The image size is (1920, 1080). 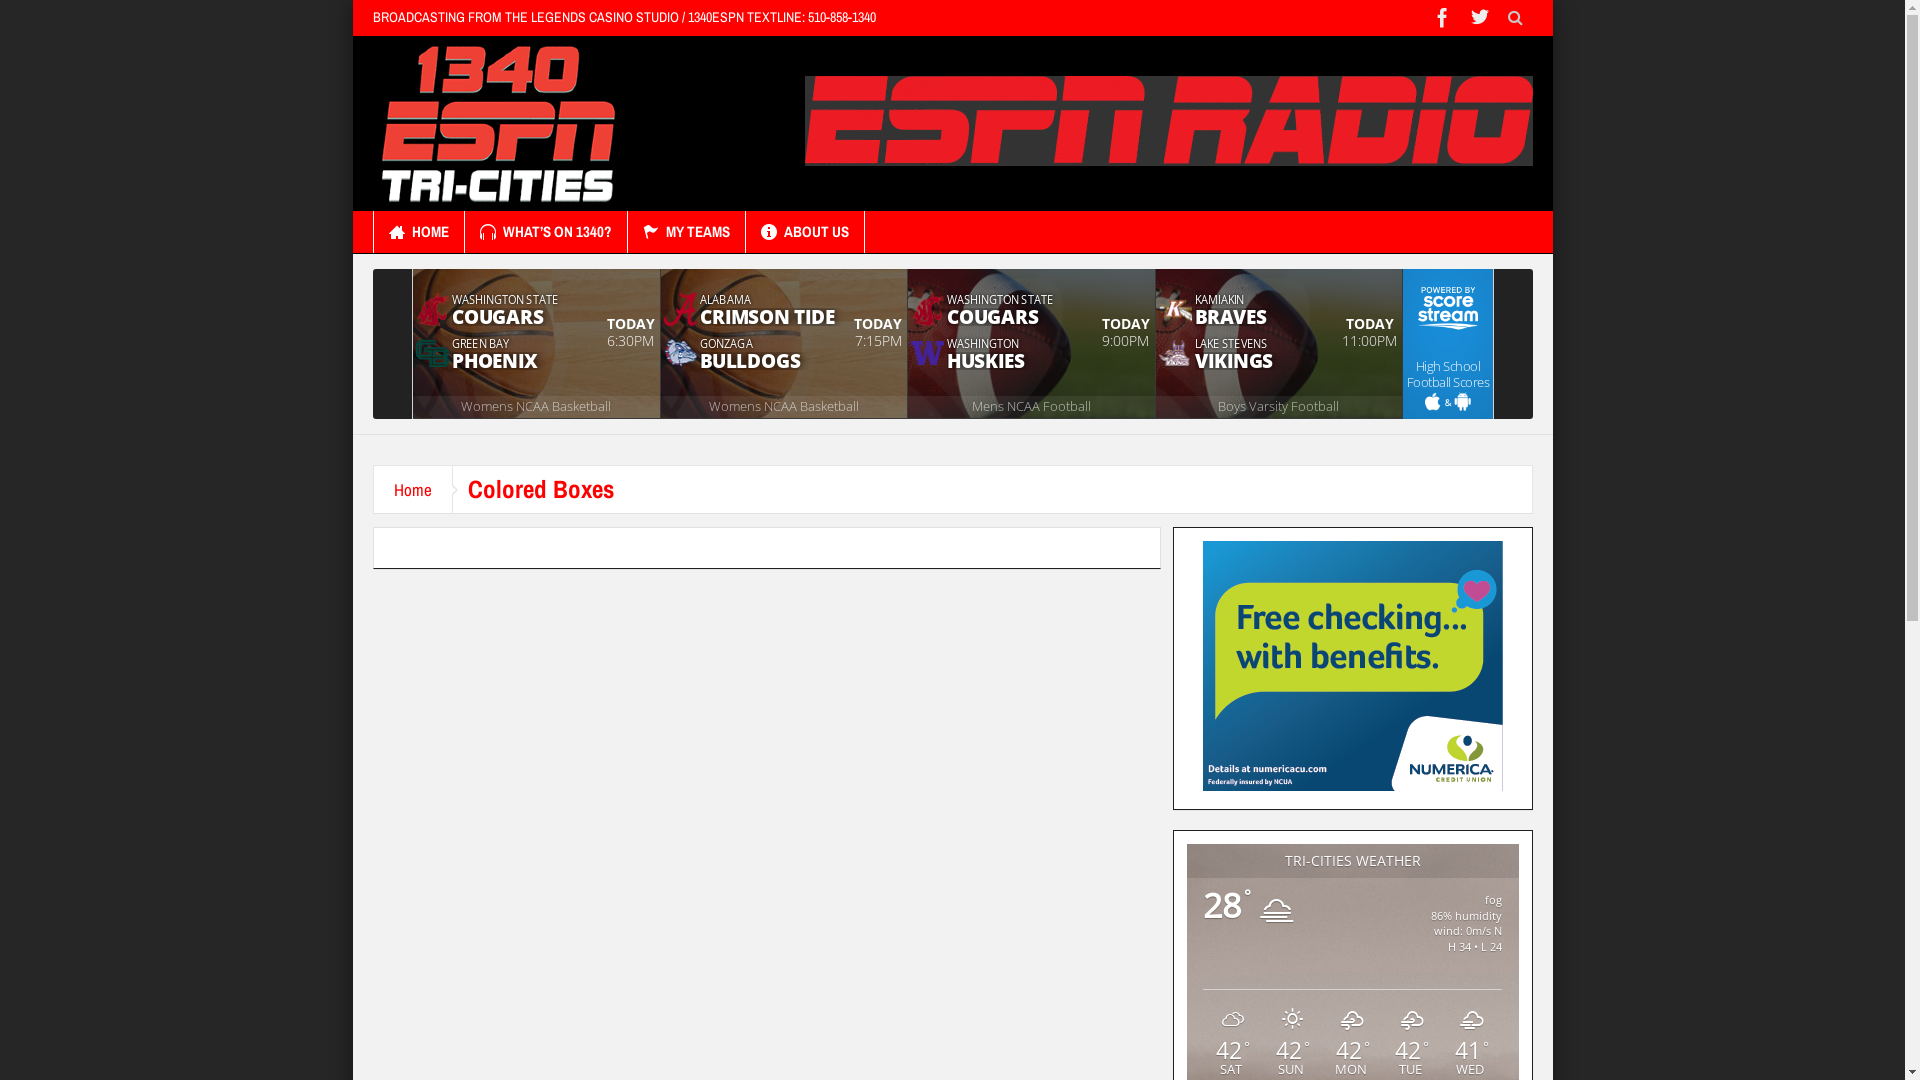 What do you see at coordinates (686, 232) in the screenshot?
I see `MY TEAMS` at bounding box center [686, 232].